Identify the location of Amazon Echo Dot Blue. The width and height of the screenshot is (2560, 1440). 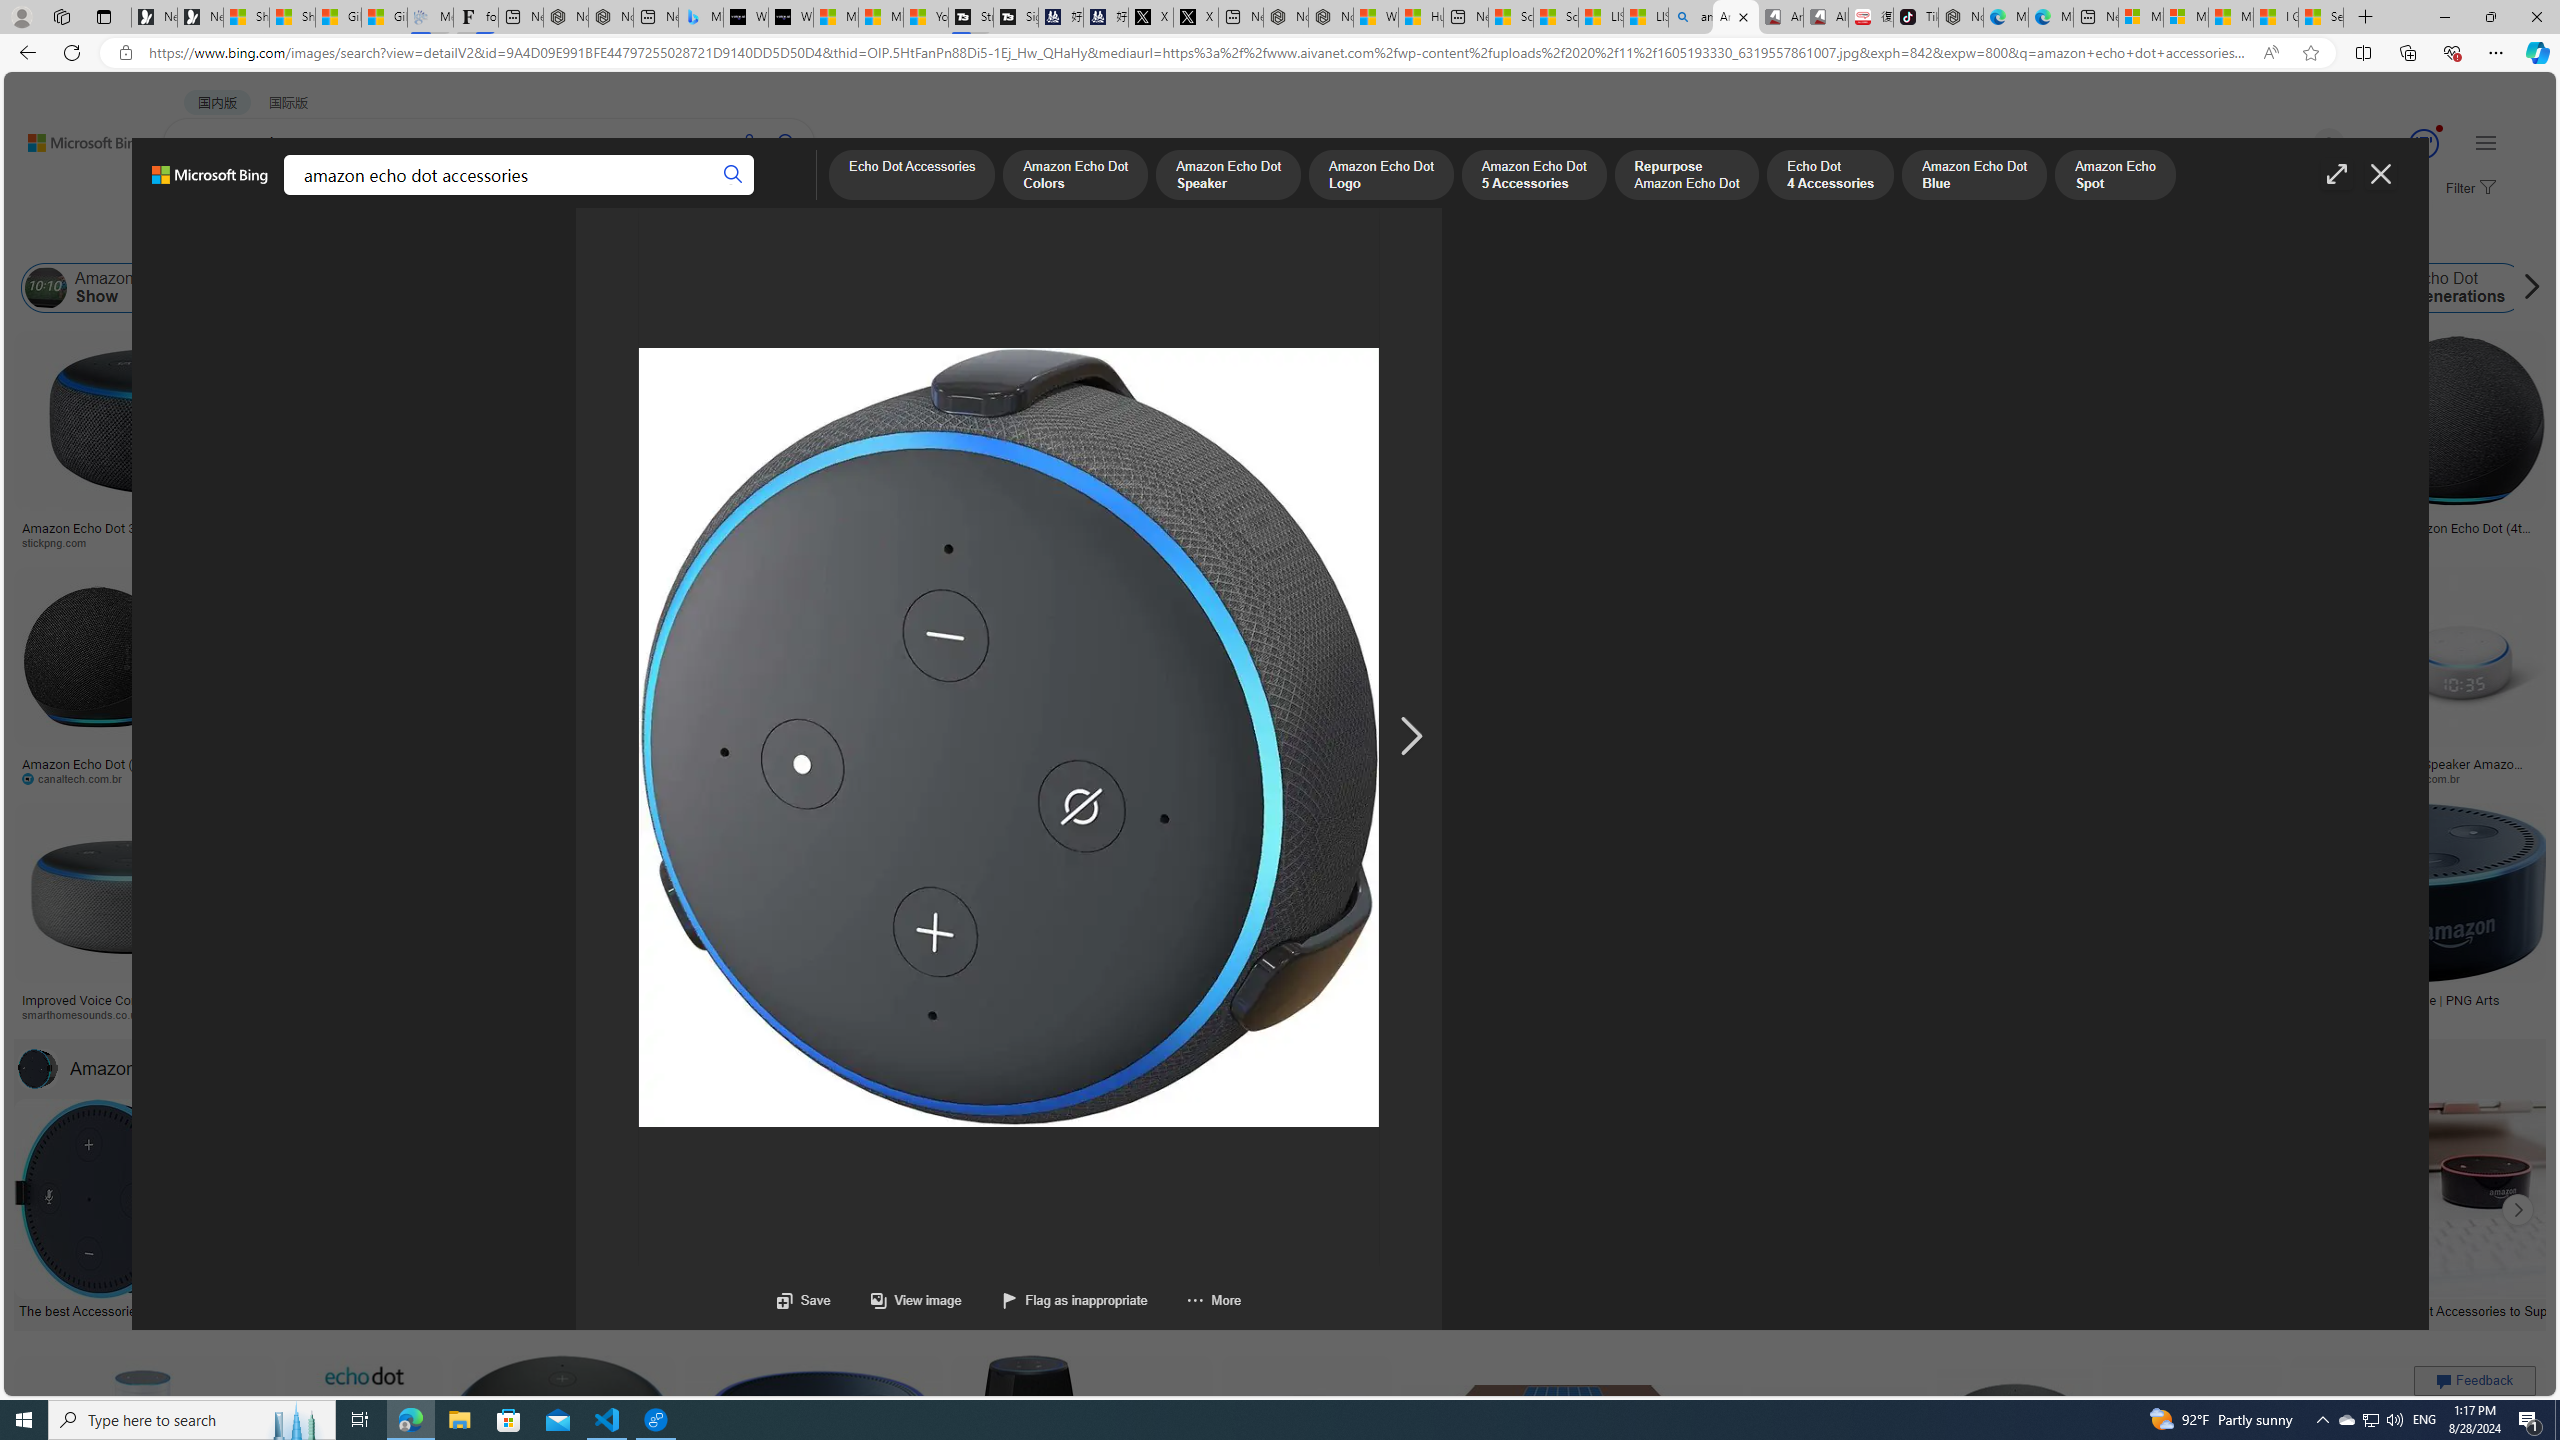
(1975, 176).